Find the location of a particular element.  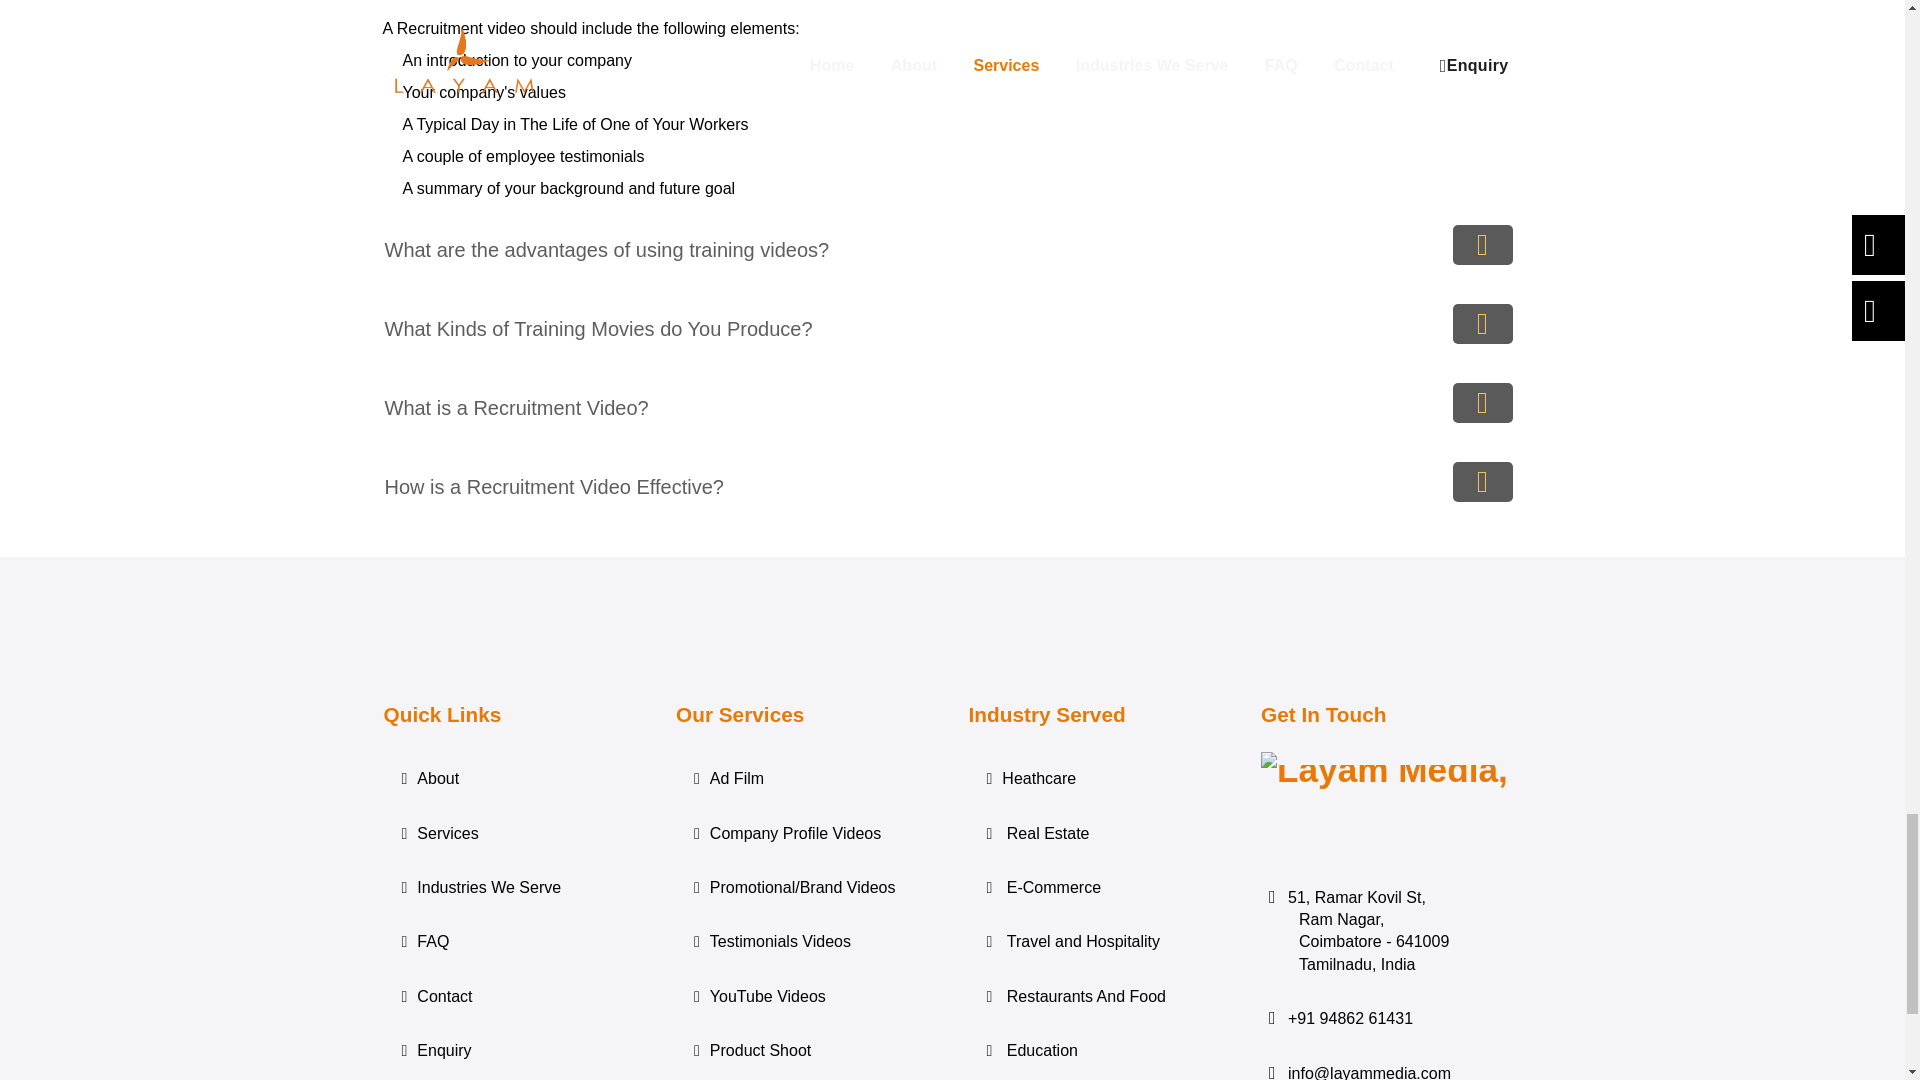

What are the advantages of using training videos? is located at coordinates (952, 250).